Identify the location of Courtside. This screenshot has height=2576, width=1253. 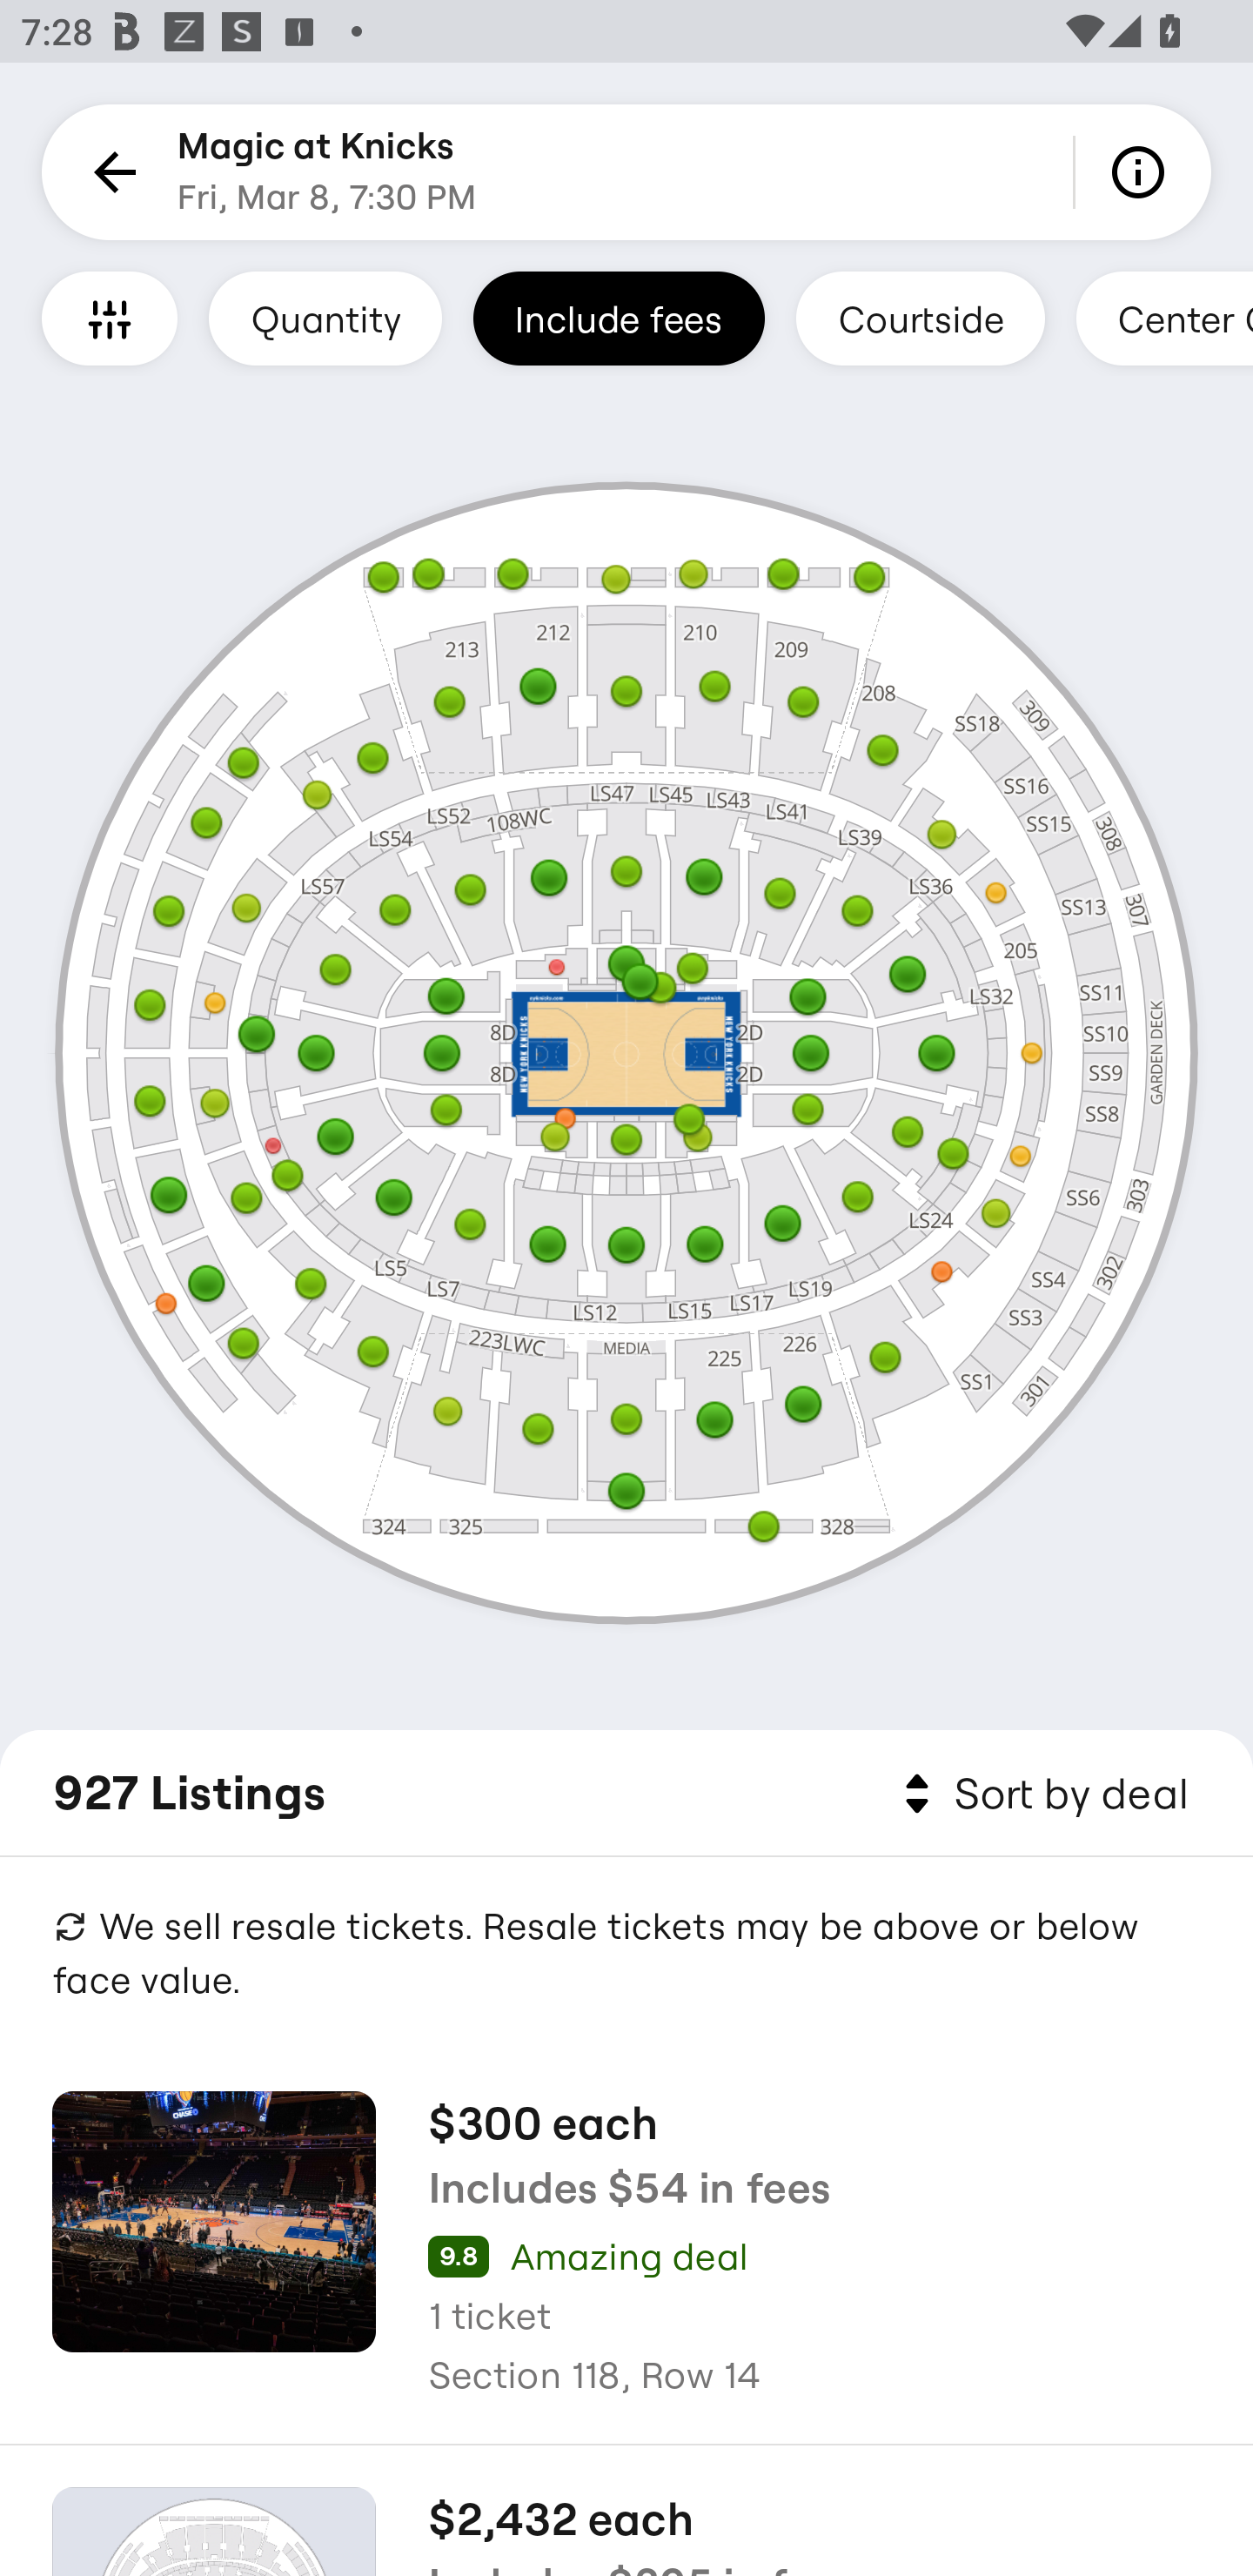
(920, 318).